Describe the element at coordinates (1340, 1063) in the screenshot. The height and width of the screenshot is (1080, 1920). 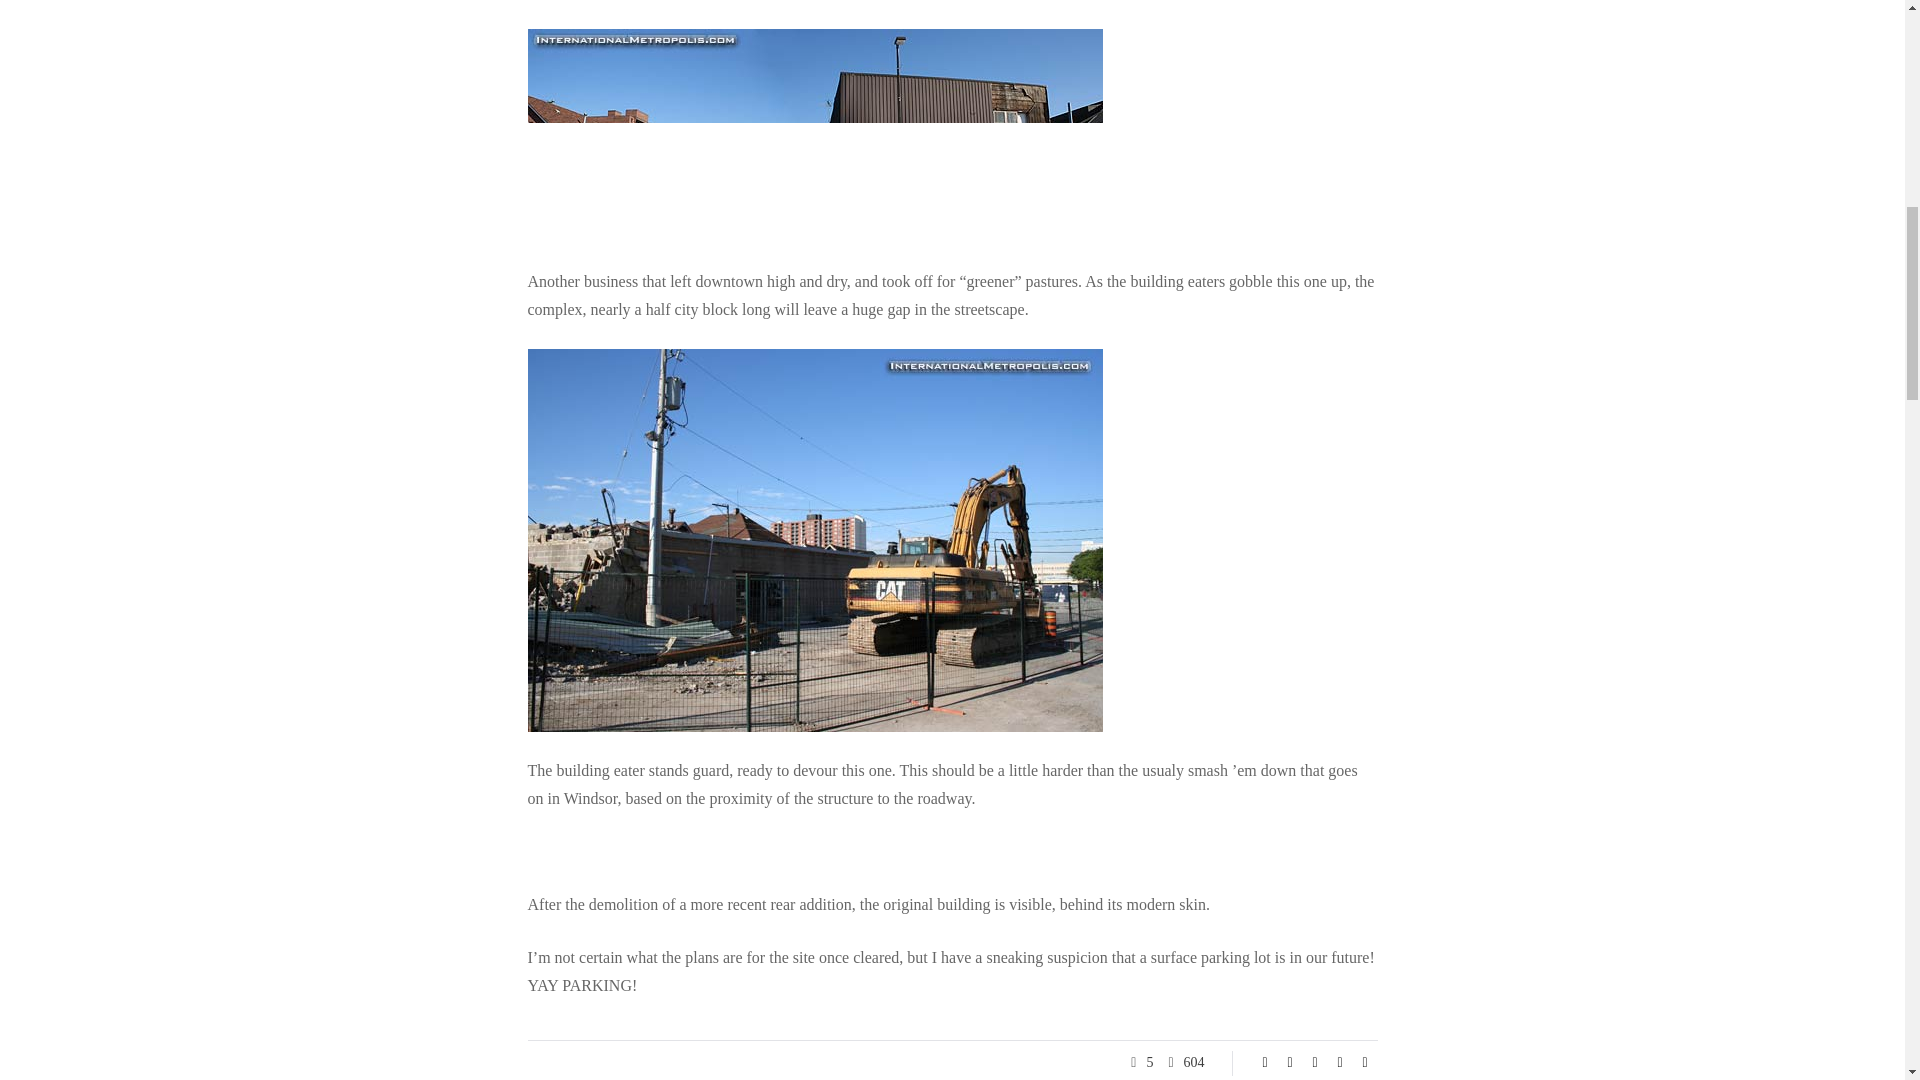
I see `Pin this` at that location.